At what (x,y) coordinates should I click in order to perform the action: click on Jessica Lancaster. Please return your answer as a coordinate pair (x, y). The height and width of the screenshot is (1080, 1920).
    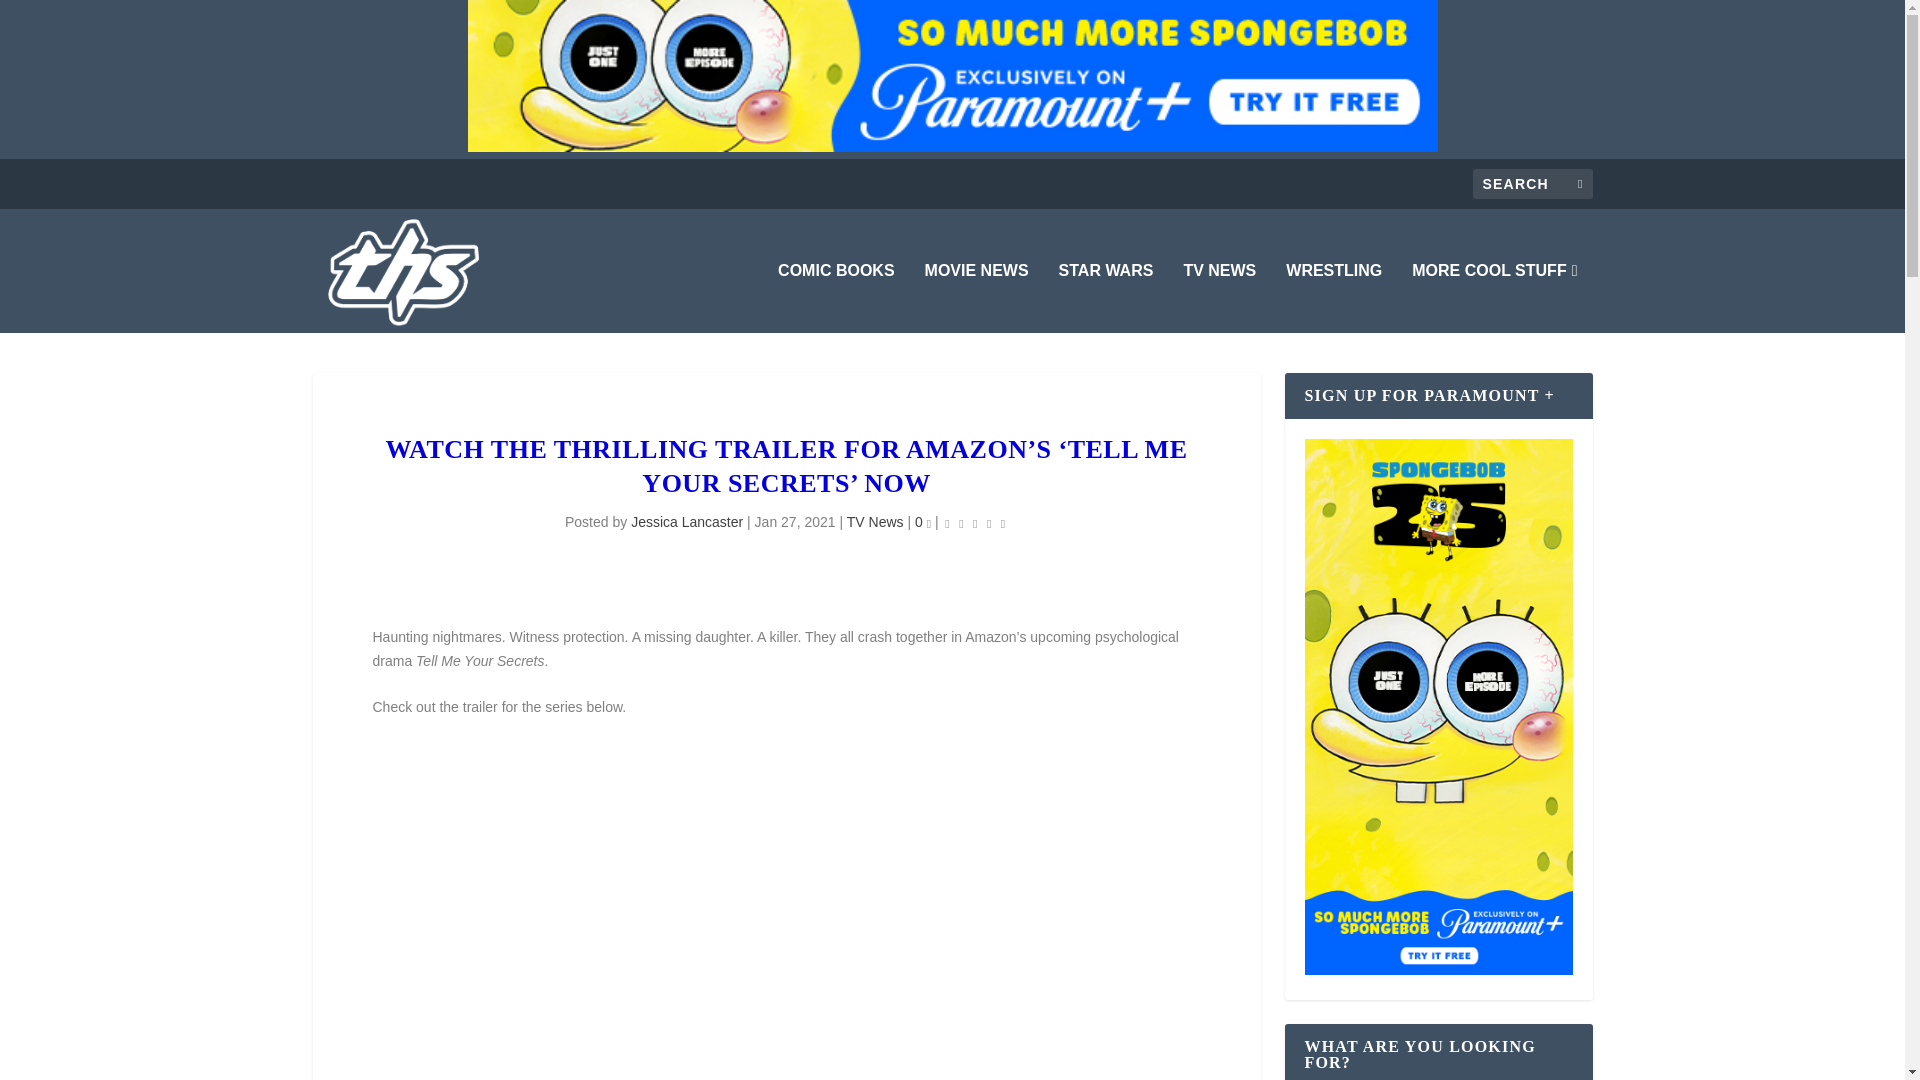
    Looking at the image, I should click on (687, 522).